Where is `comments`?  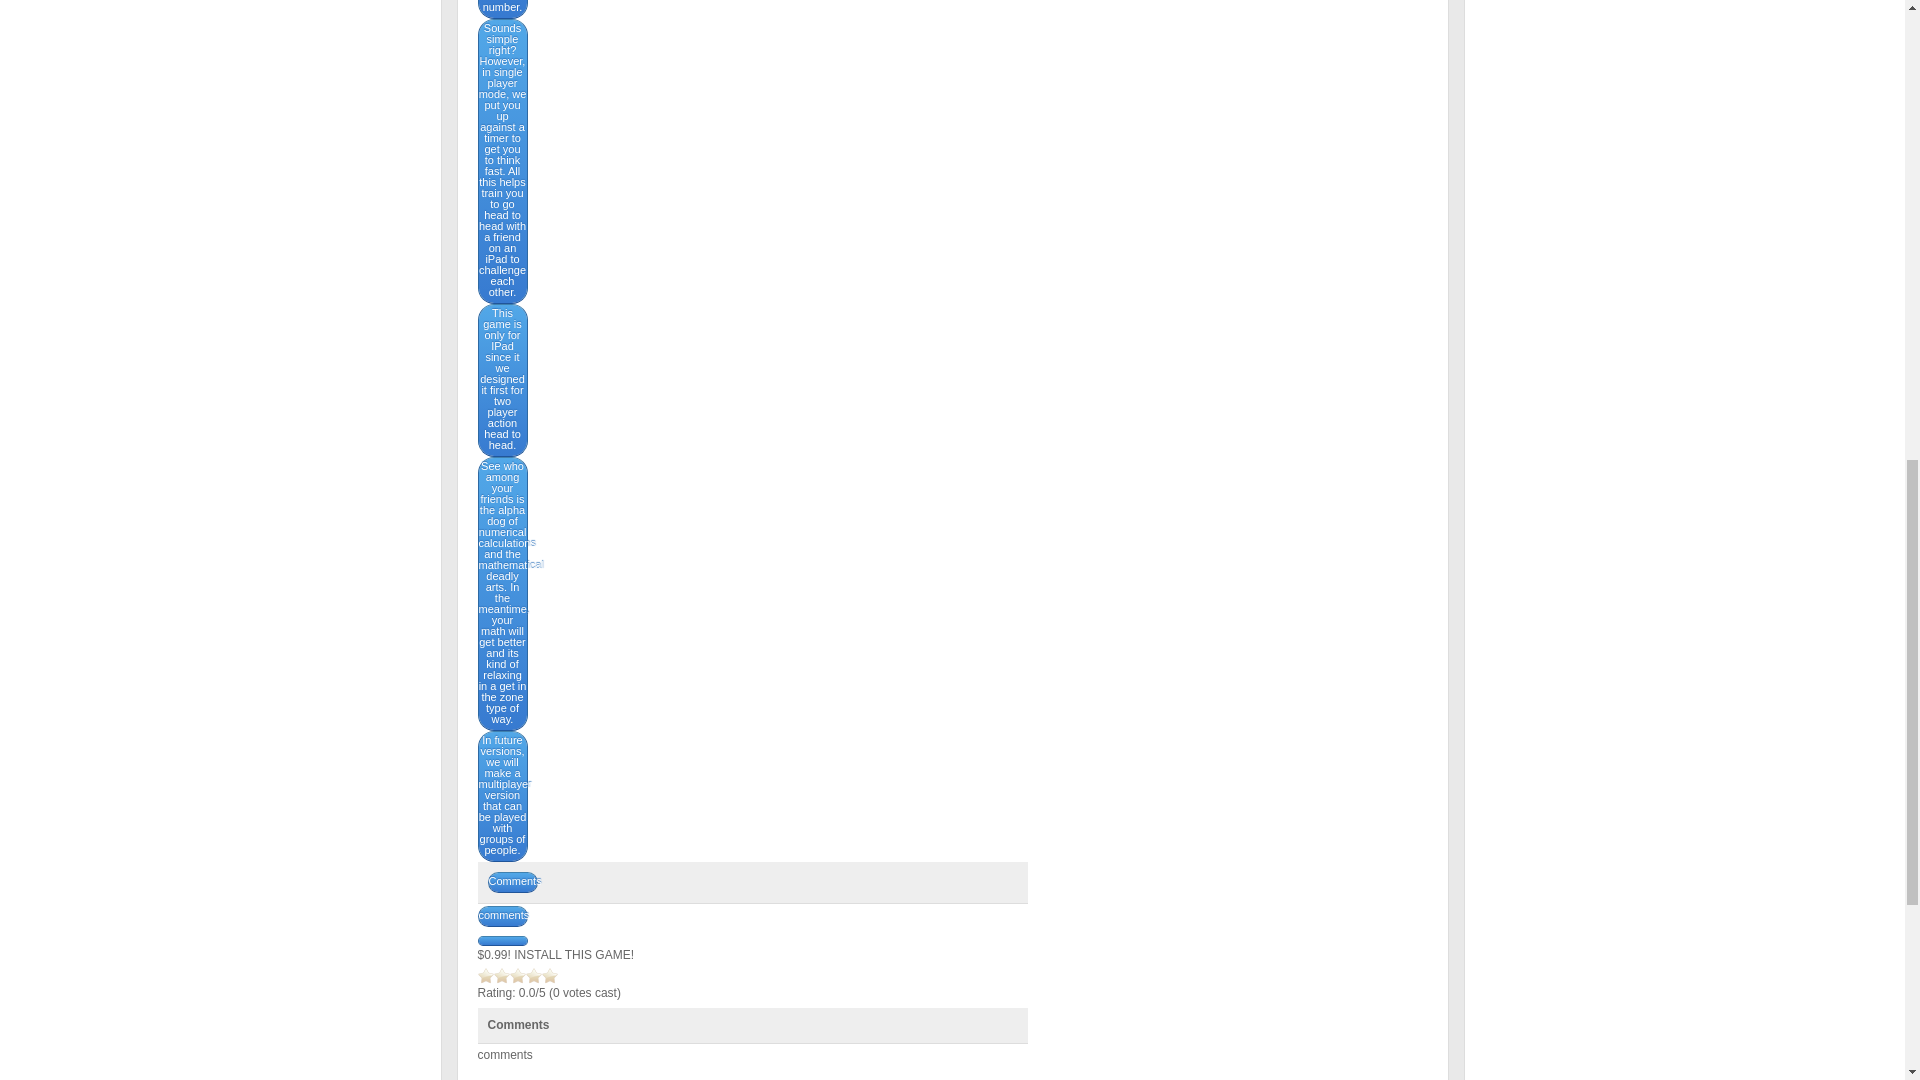
comments is located at coordinates (503, 916).